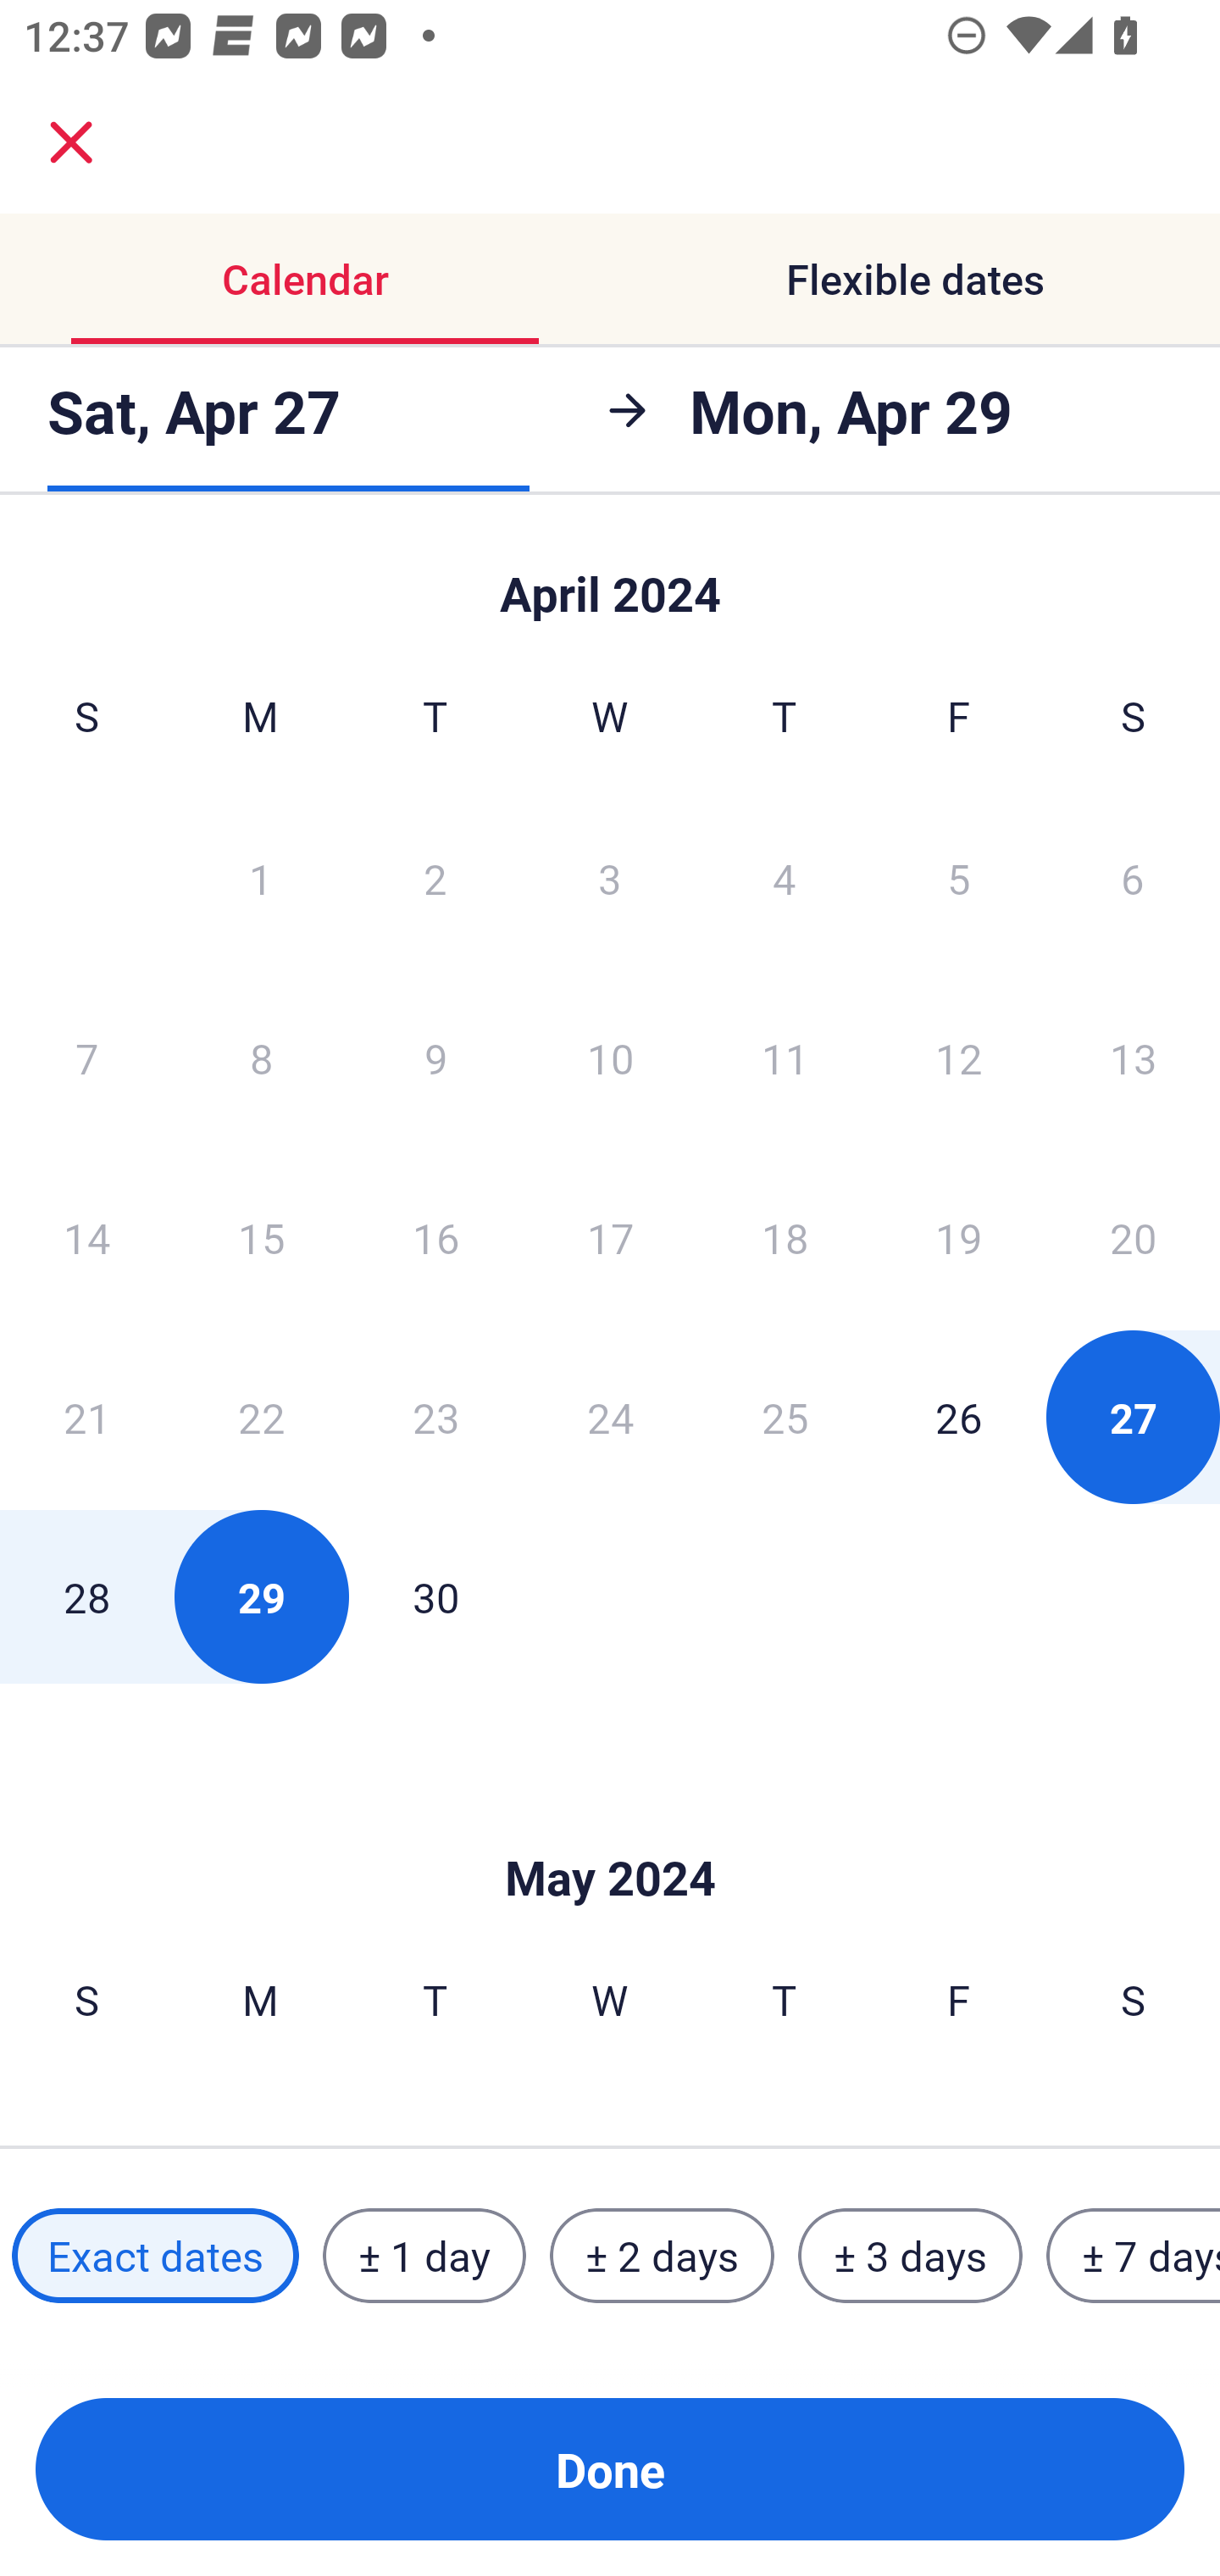 Image resolution: width=1220 pixels, height=2576 pixels. Describe the element at coordinates (435, 1596) in the screenshot. I see `30 Tuesday, April 30, 2024` at that location.